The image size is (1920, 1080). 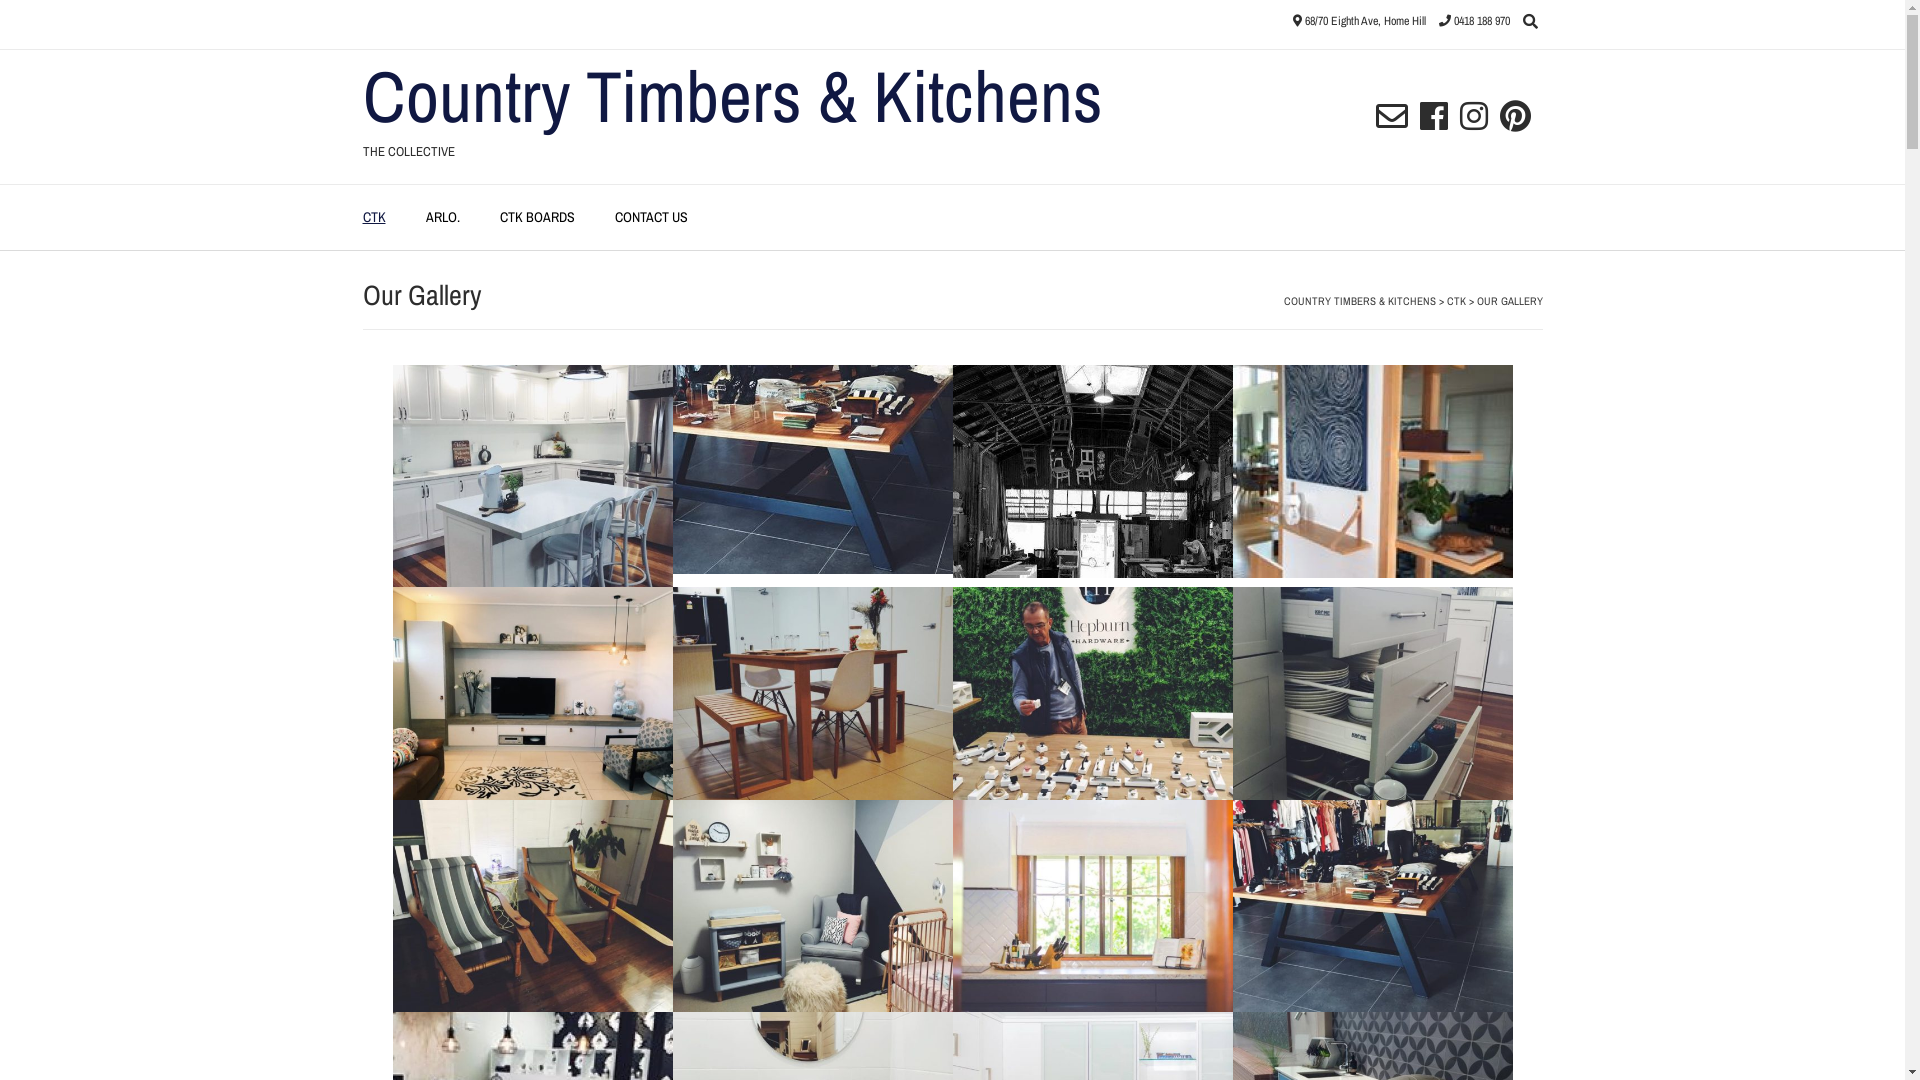 What do you see at coordinates (374, 218) in the screenshot?
I see `CTK` at bounding box center [374, 218].